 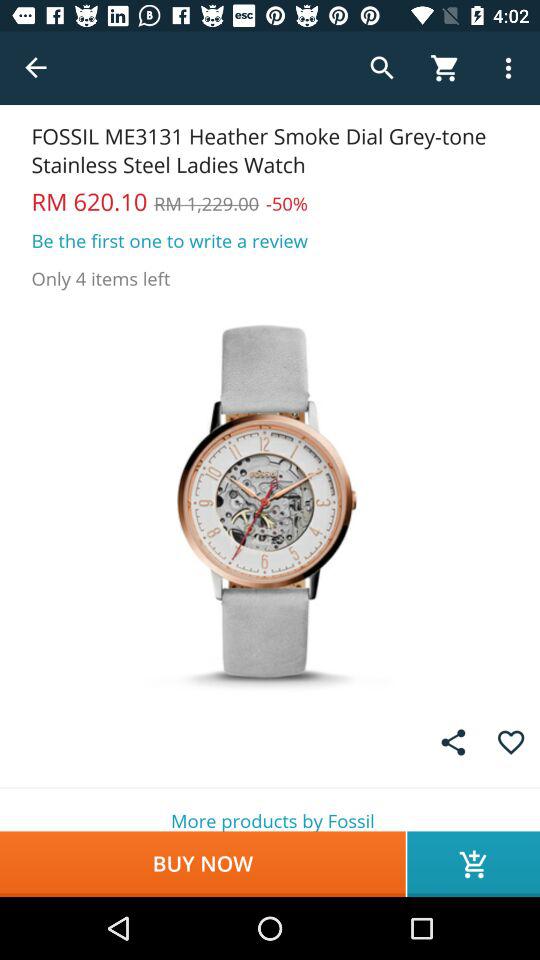 I want to click on select picture, so click(x=270, y=500).